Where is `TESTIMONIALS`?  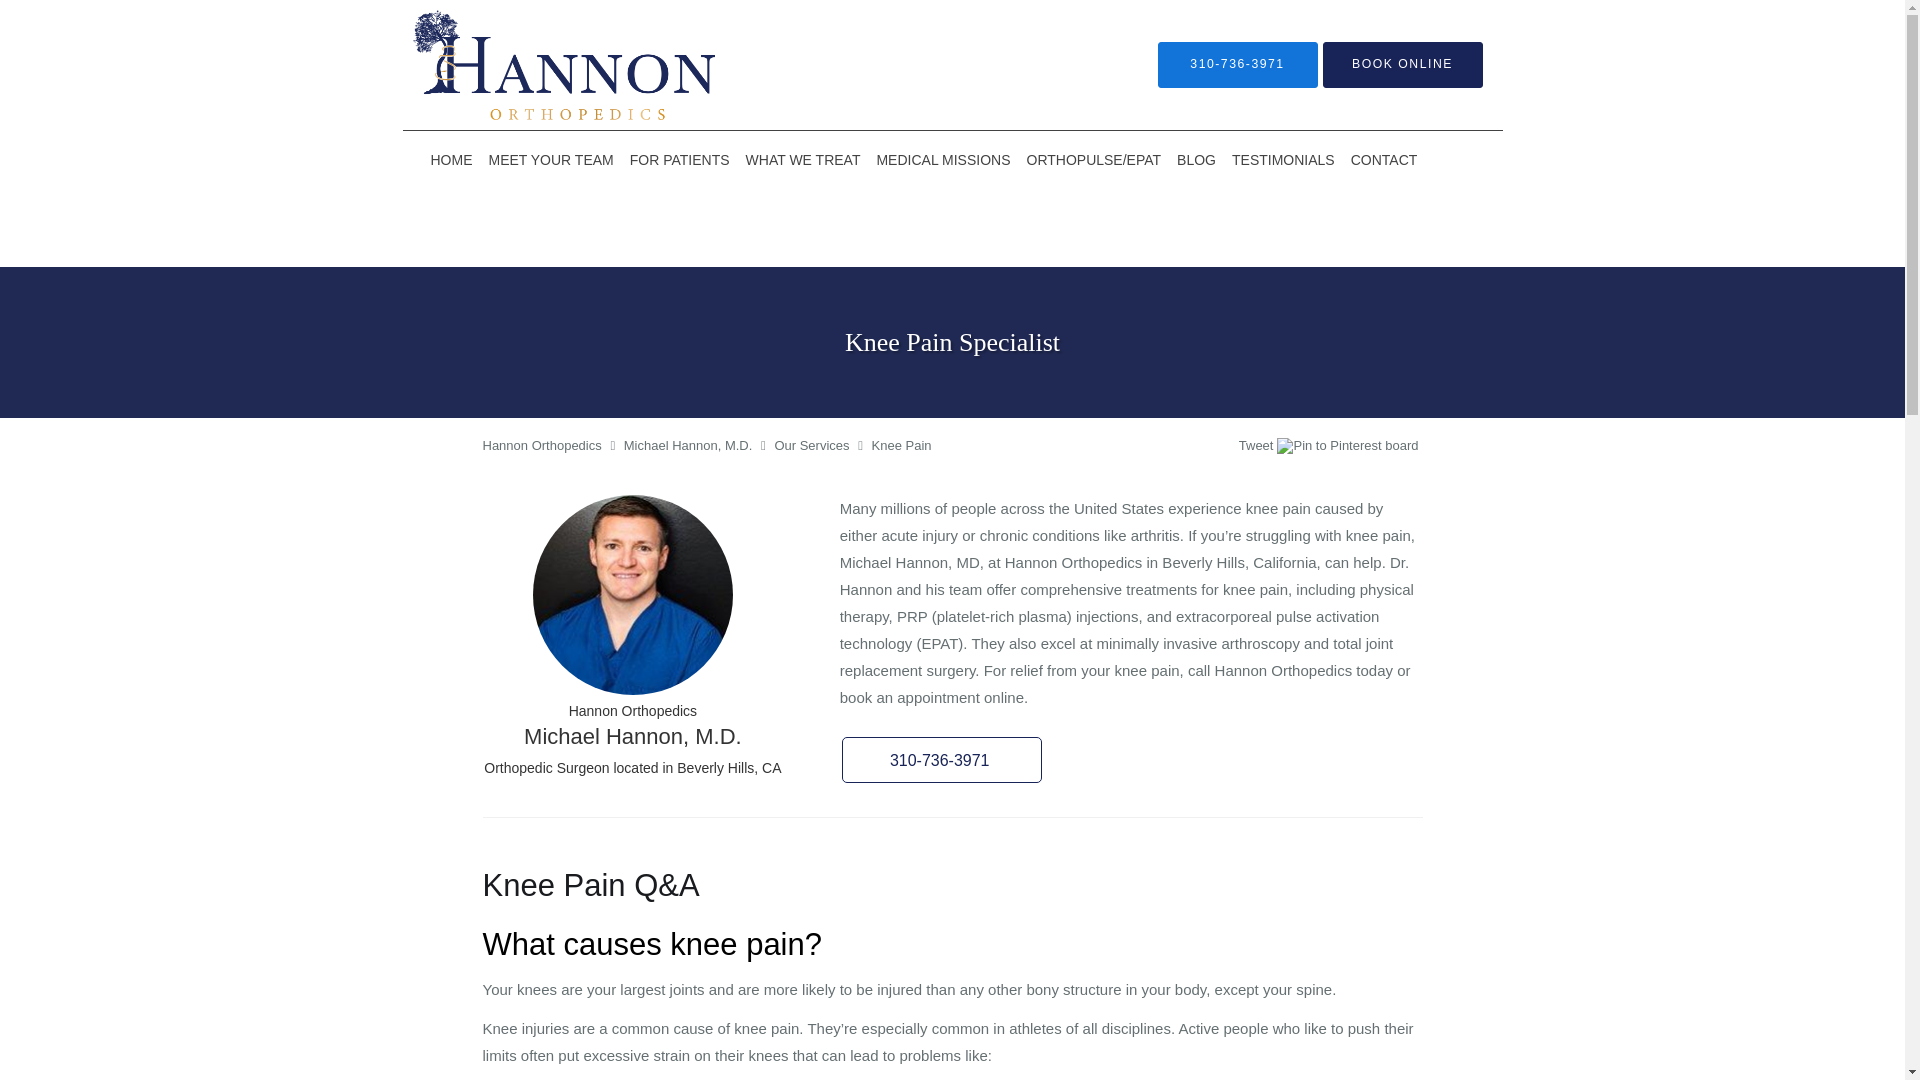
TESTIMONIALS is located at coordinates (1283, 160).